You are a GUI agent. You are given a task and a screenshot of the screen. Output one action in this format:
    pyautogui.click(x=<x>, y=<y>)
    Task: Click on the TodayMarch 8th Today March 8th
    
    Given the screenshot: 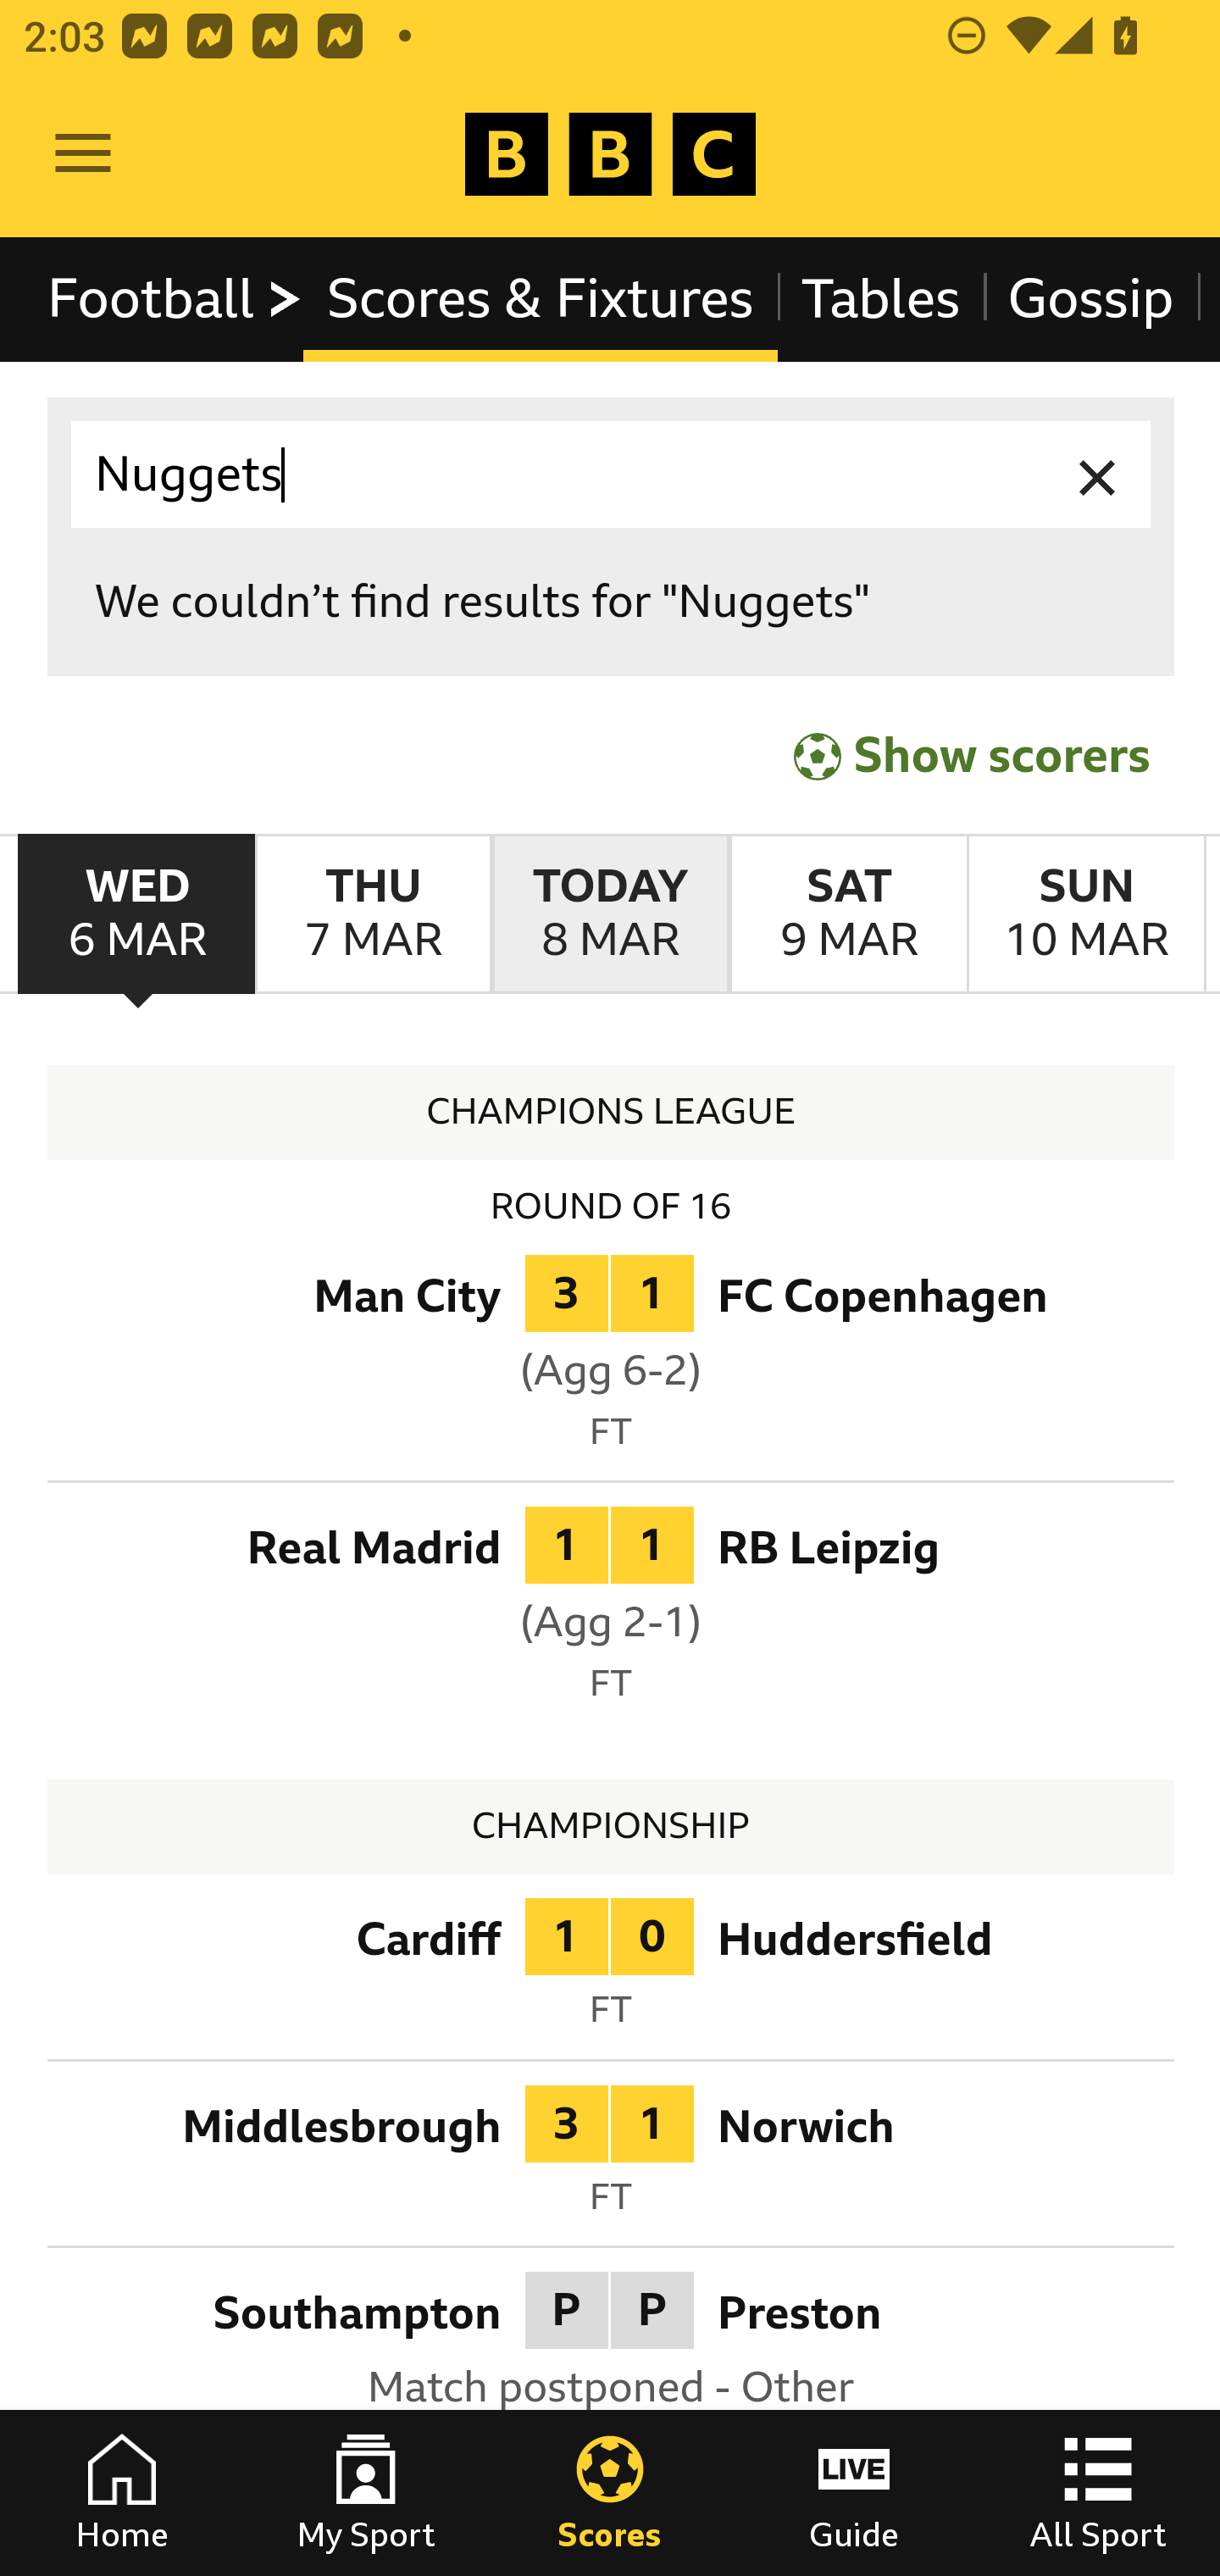 What is the action you would take?
    pyautogui.click(x=610, y=915)
    